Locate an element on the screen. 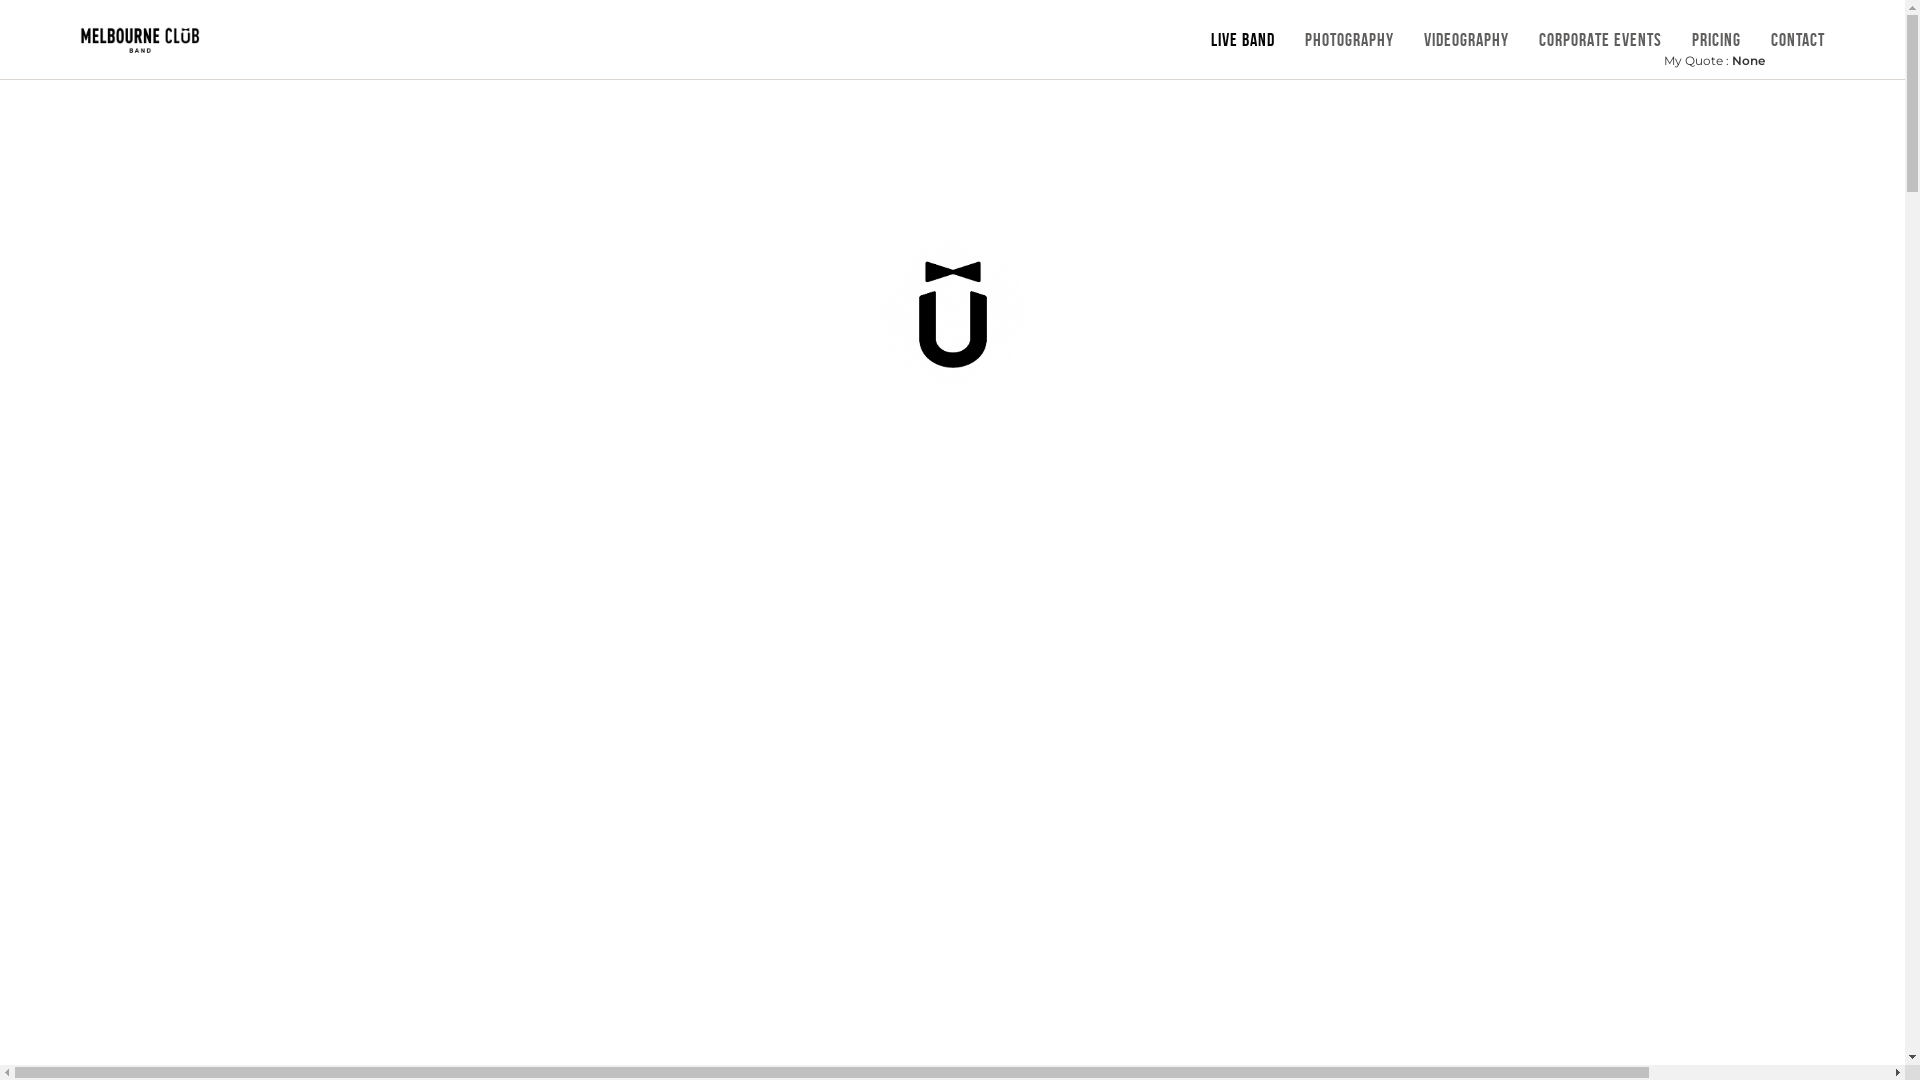  PHOTOGRAPHY is located at coordinates (1350, 32).